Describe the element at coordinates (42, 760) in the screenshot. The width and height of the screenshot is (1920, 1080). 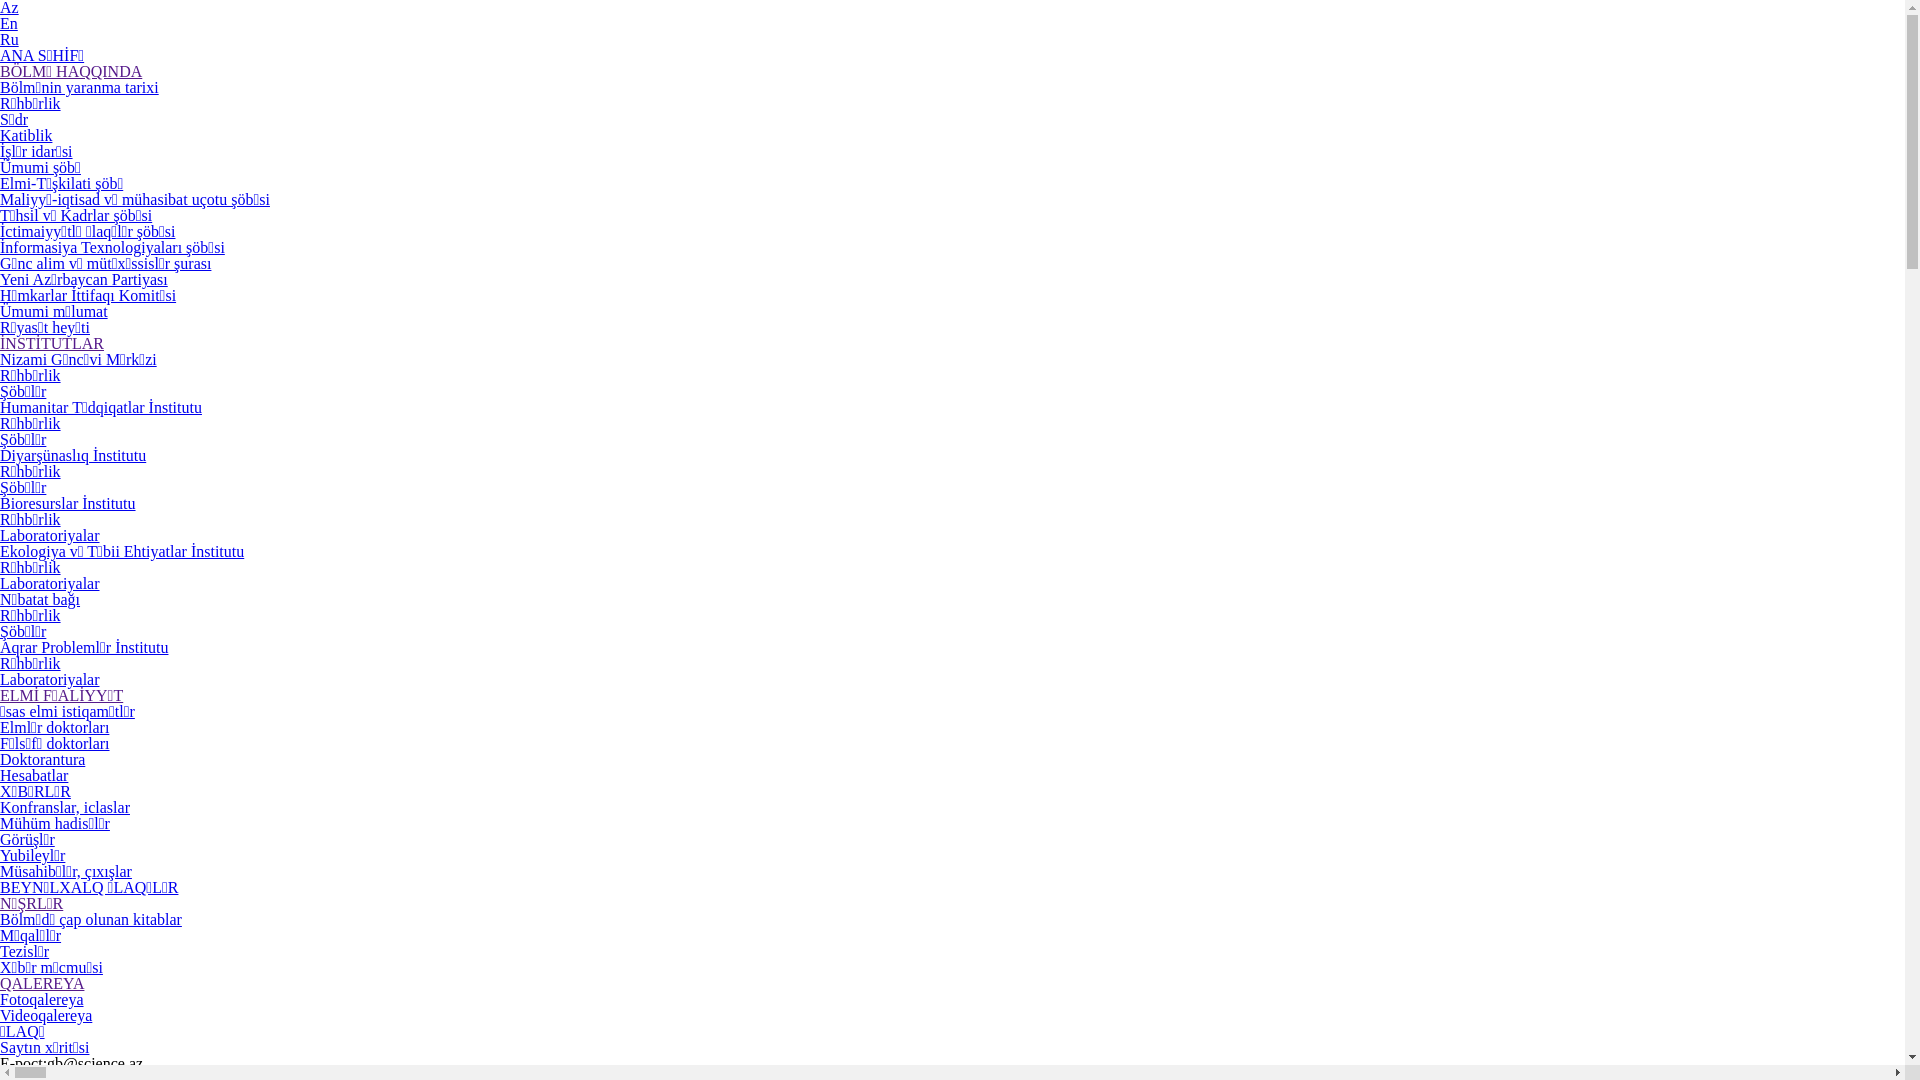
I see `Doktorantura` at that location.